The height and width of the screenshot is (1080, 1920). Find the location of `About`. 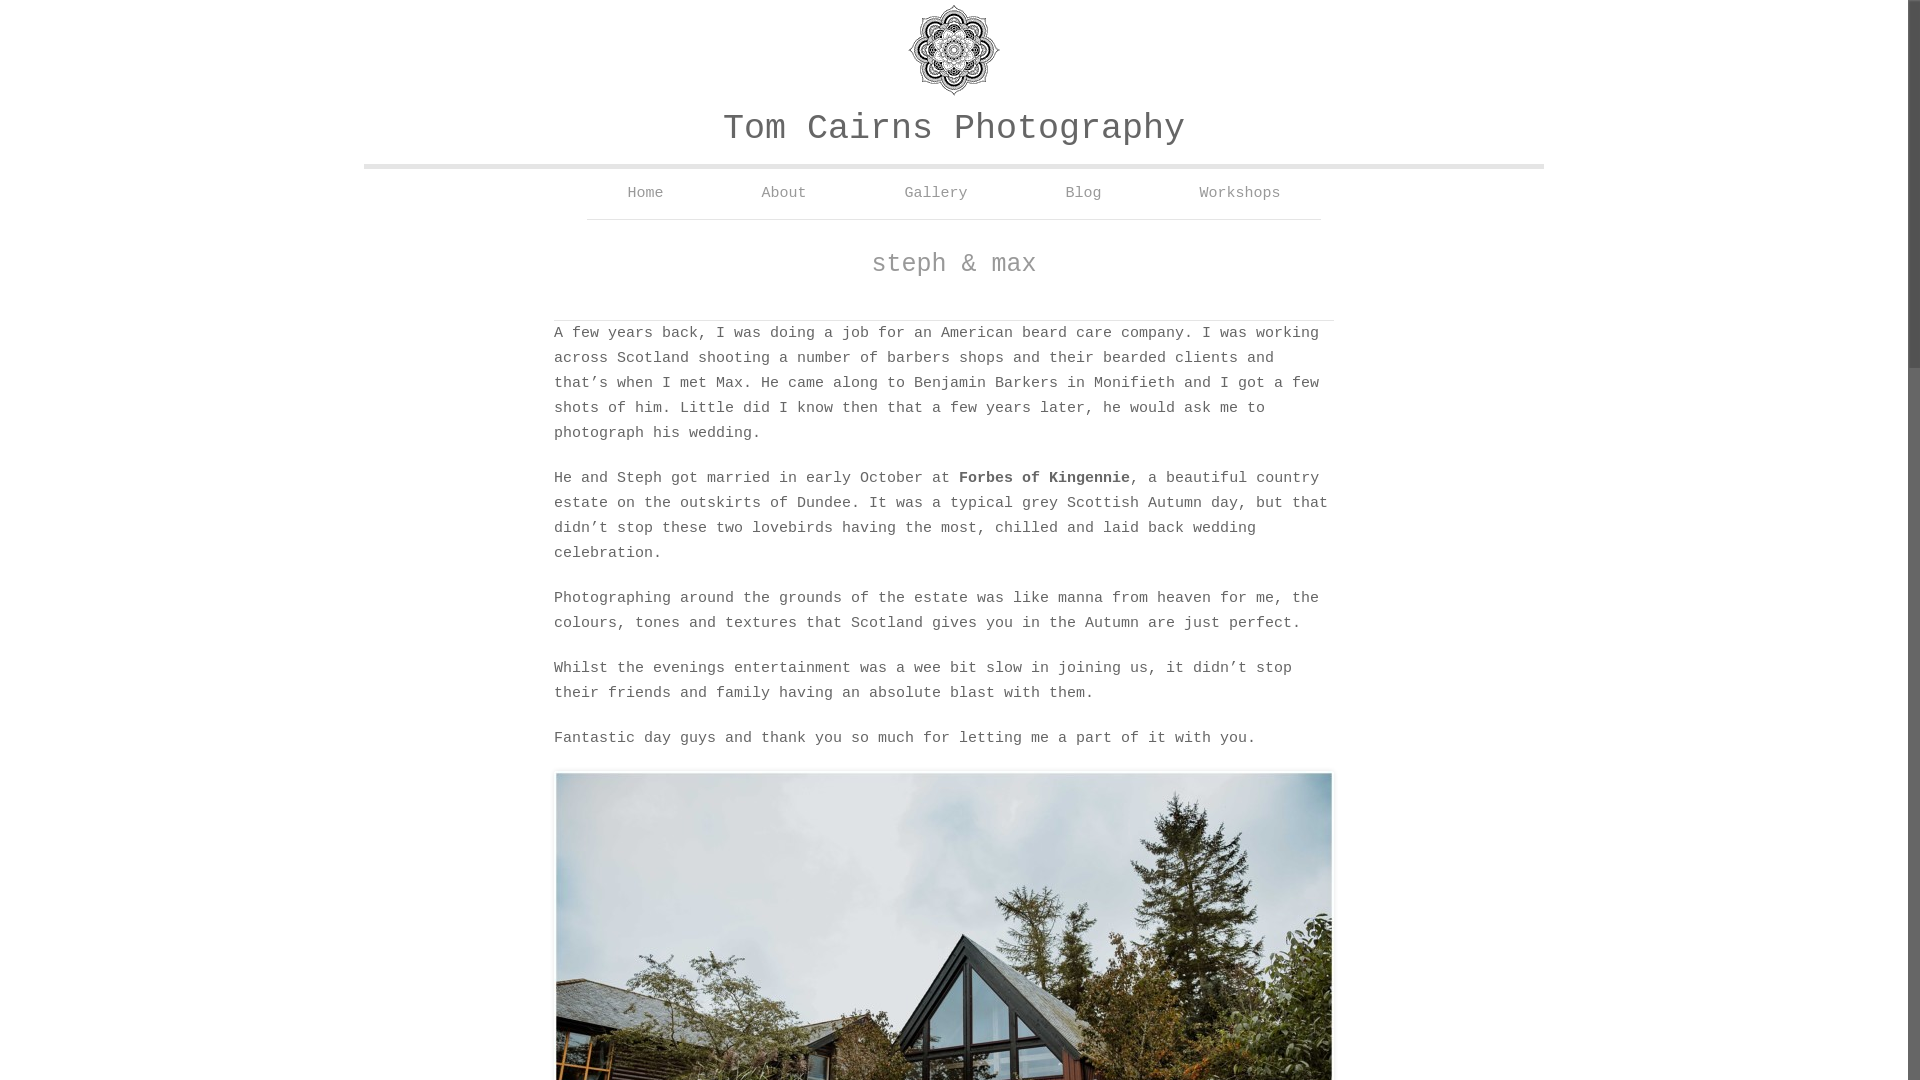

About is located at coordinates (783, 194).